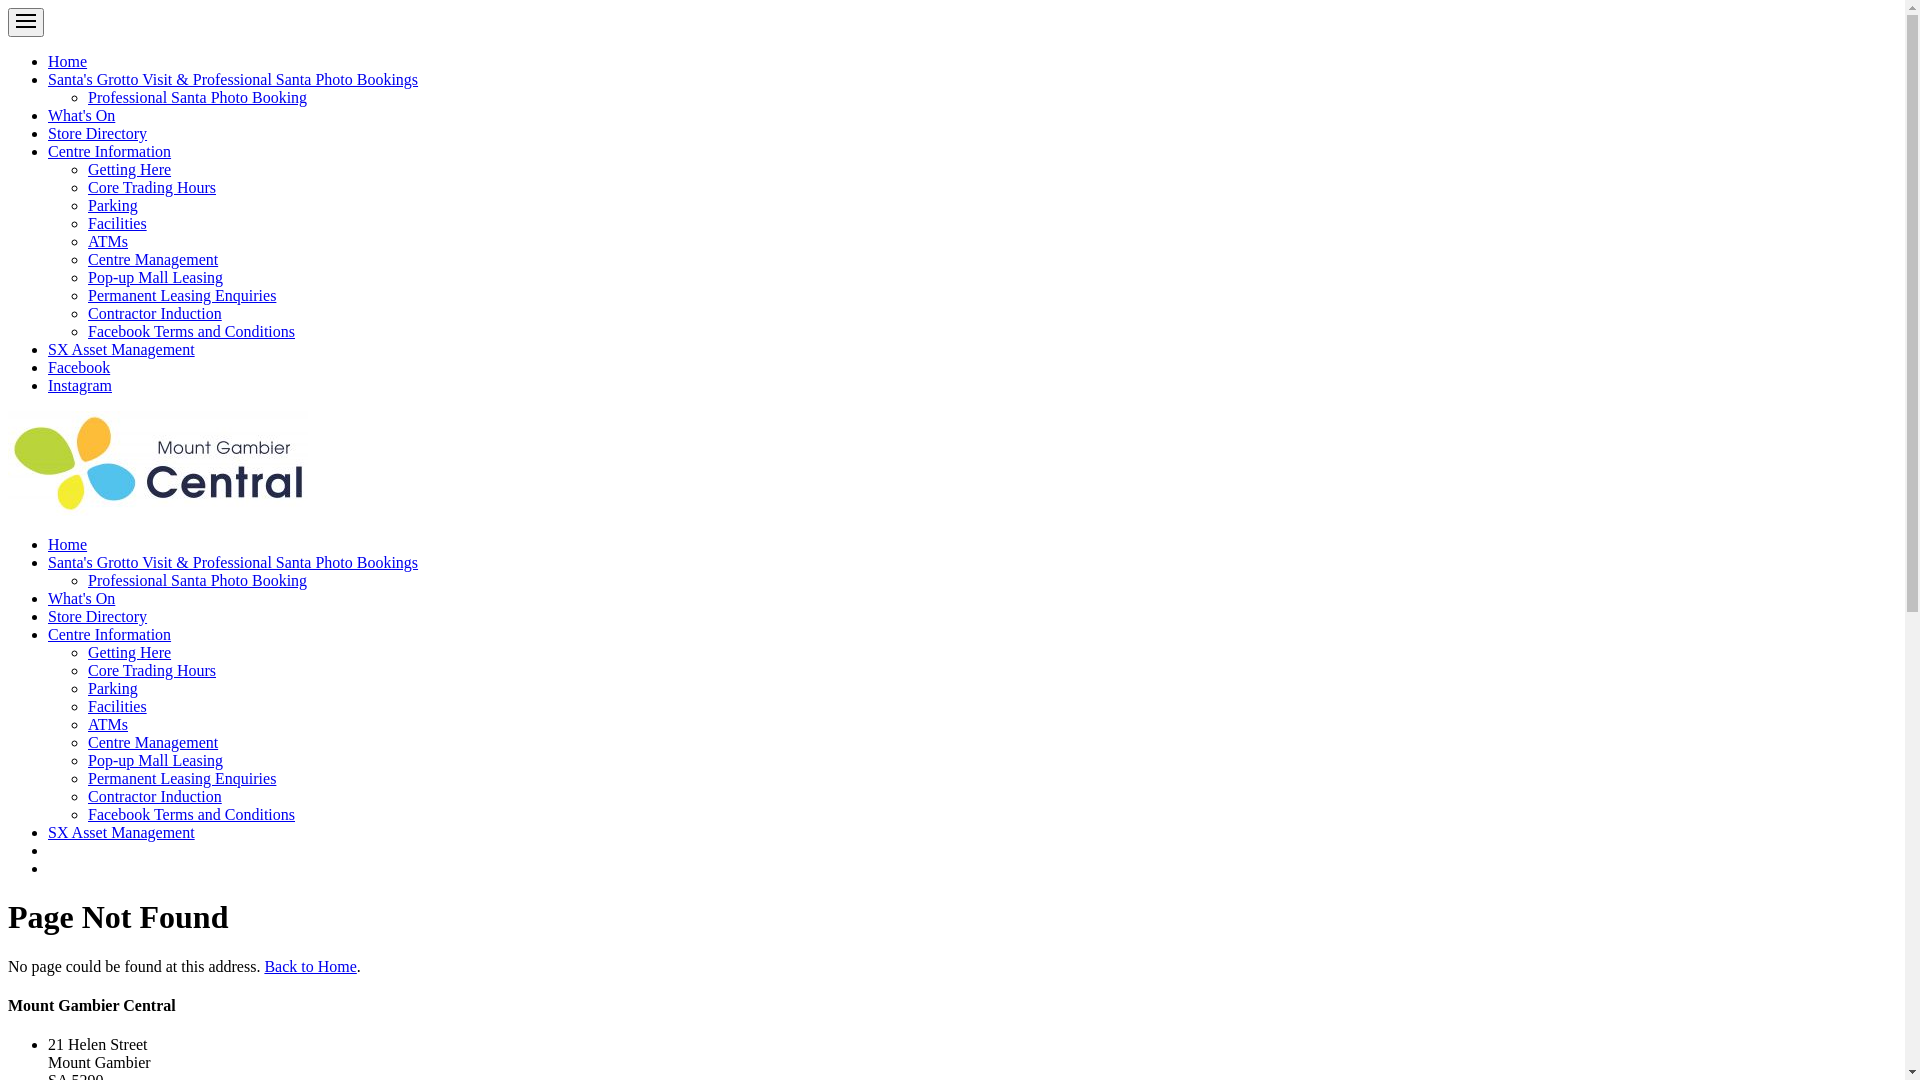 Image resolution: width=1920 pixels, height=1080 pixels. I want to click on Back to Home, so click(310, 966).